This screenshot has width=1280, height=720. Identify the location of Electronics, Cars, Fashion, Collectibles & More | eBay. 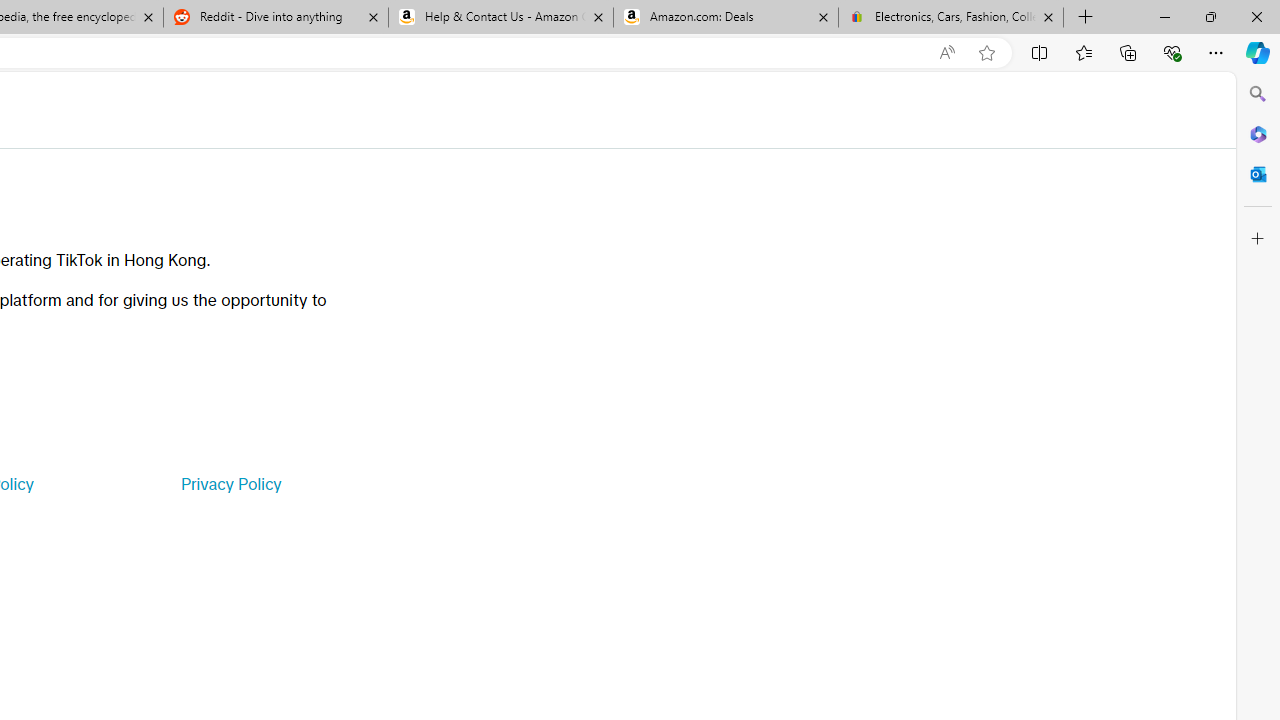
(950, 18).